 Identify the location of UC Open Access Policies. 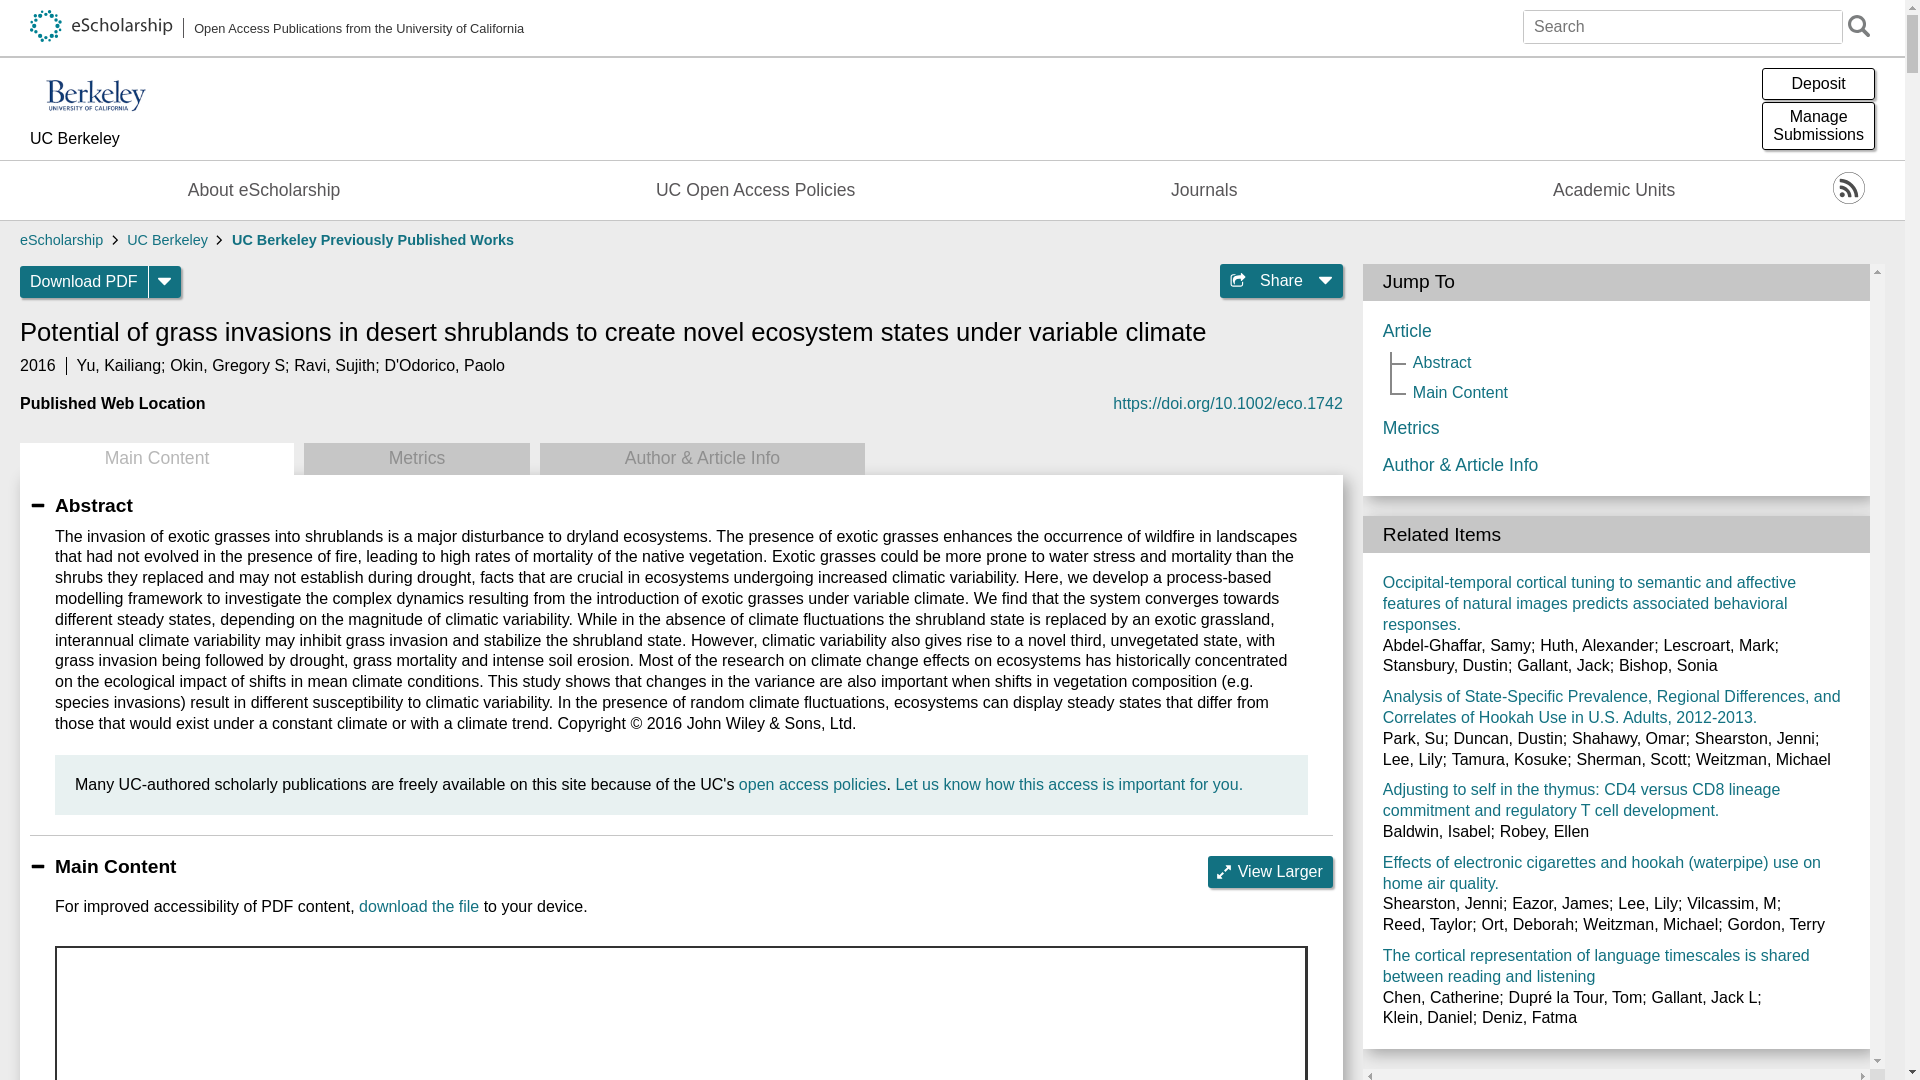
(755, 190).